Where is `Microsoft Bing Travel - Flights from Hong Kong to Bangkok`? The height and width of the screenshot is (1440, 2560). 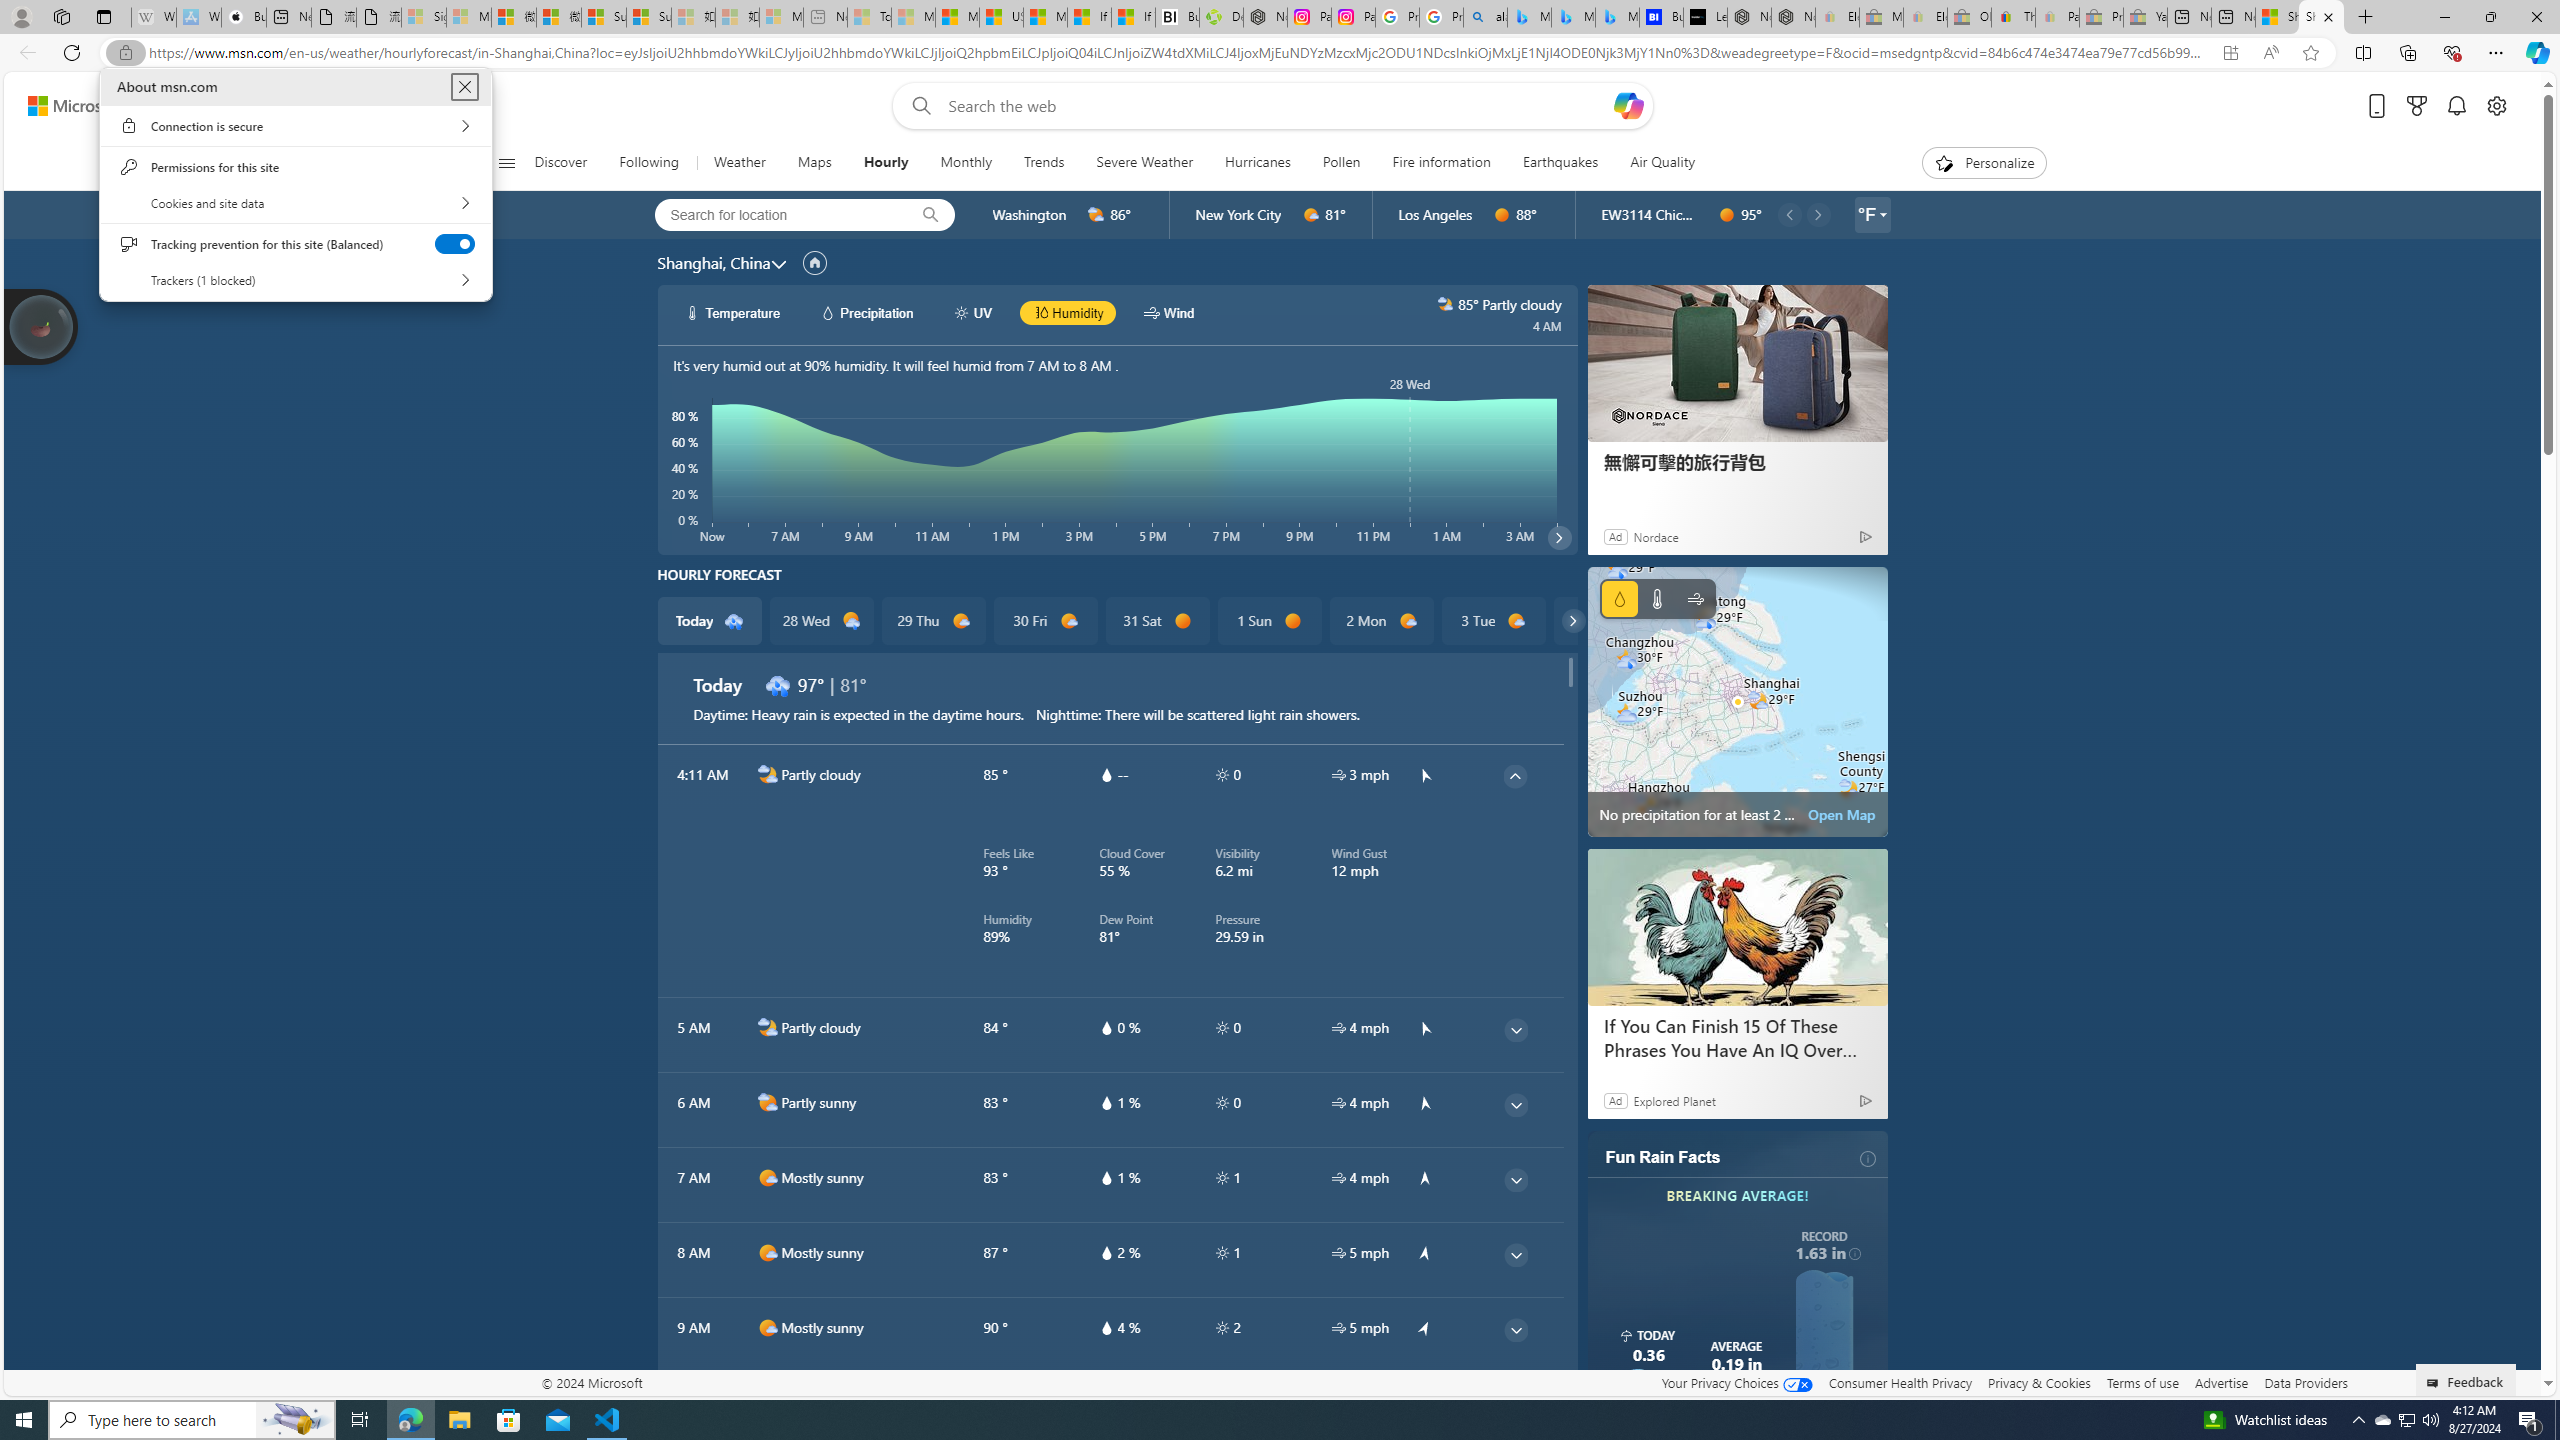
Microsoft Bing Travel - Flights from Hong Kong to Bangkok is located at coordinates (1530, 17).